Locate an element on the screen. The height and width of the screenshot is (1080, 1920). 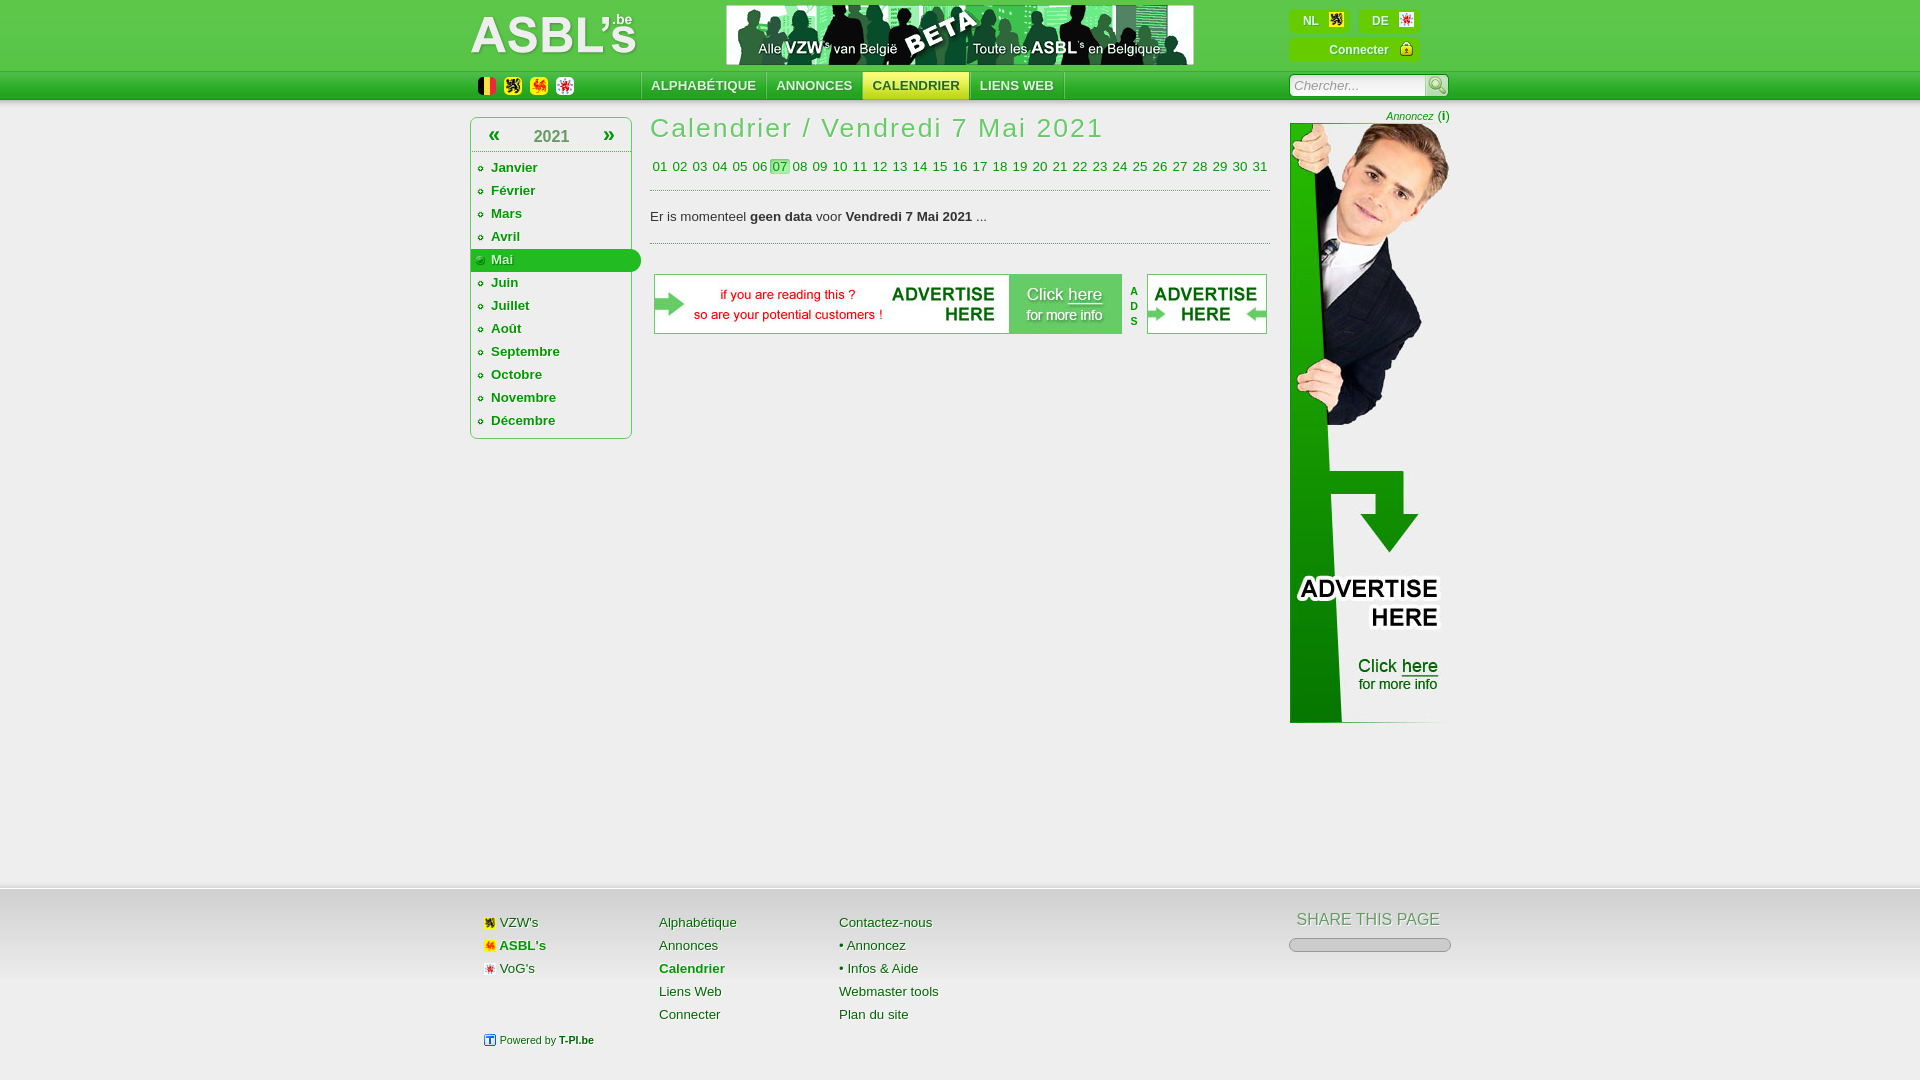
A
D
S is located at coordinates (1134, 306).